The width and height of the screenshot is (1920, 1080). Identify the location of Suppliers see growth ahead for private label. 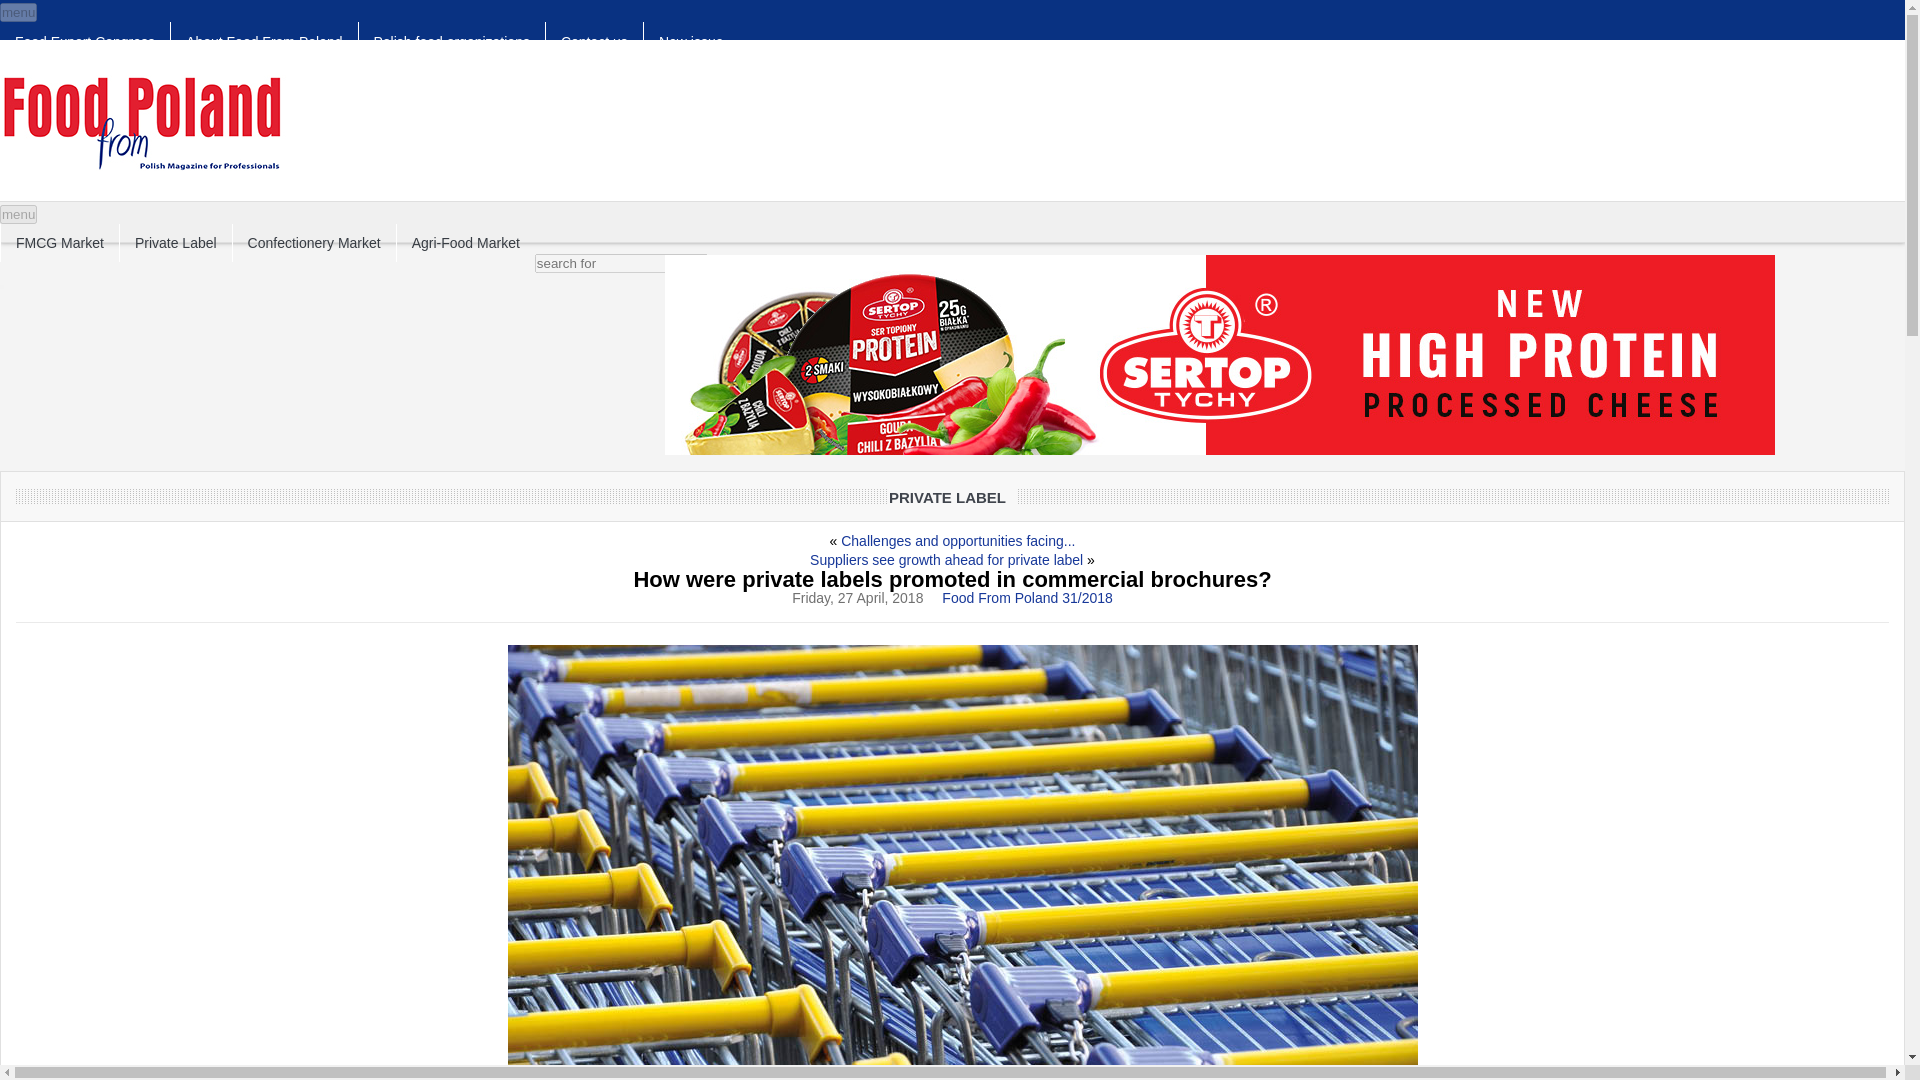
(946, 560).